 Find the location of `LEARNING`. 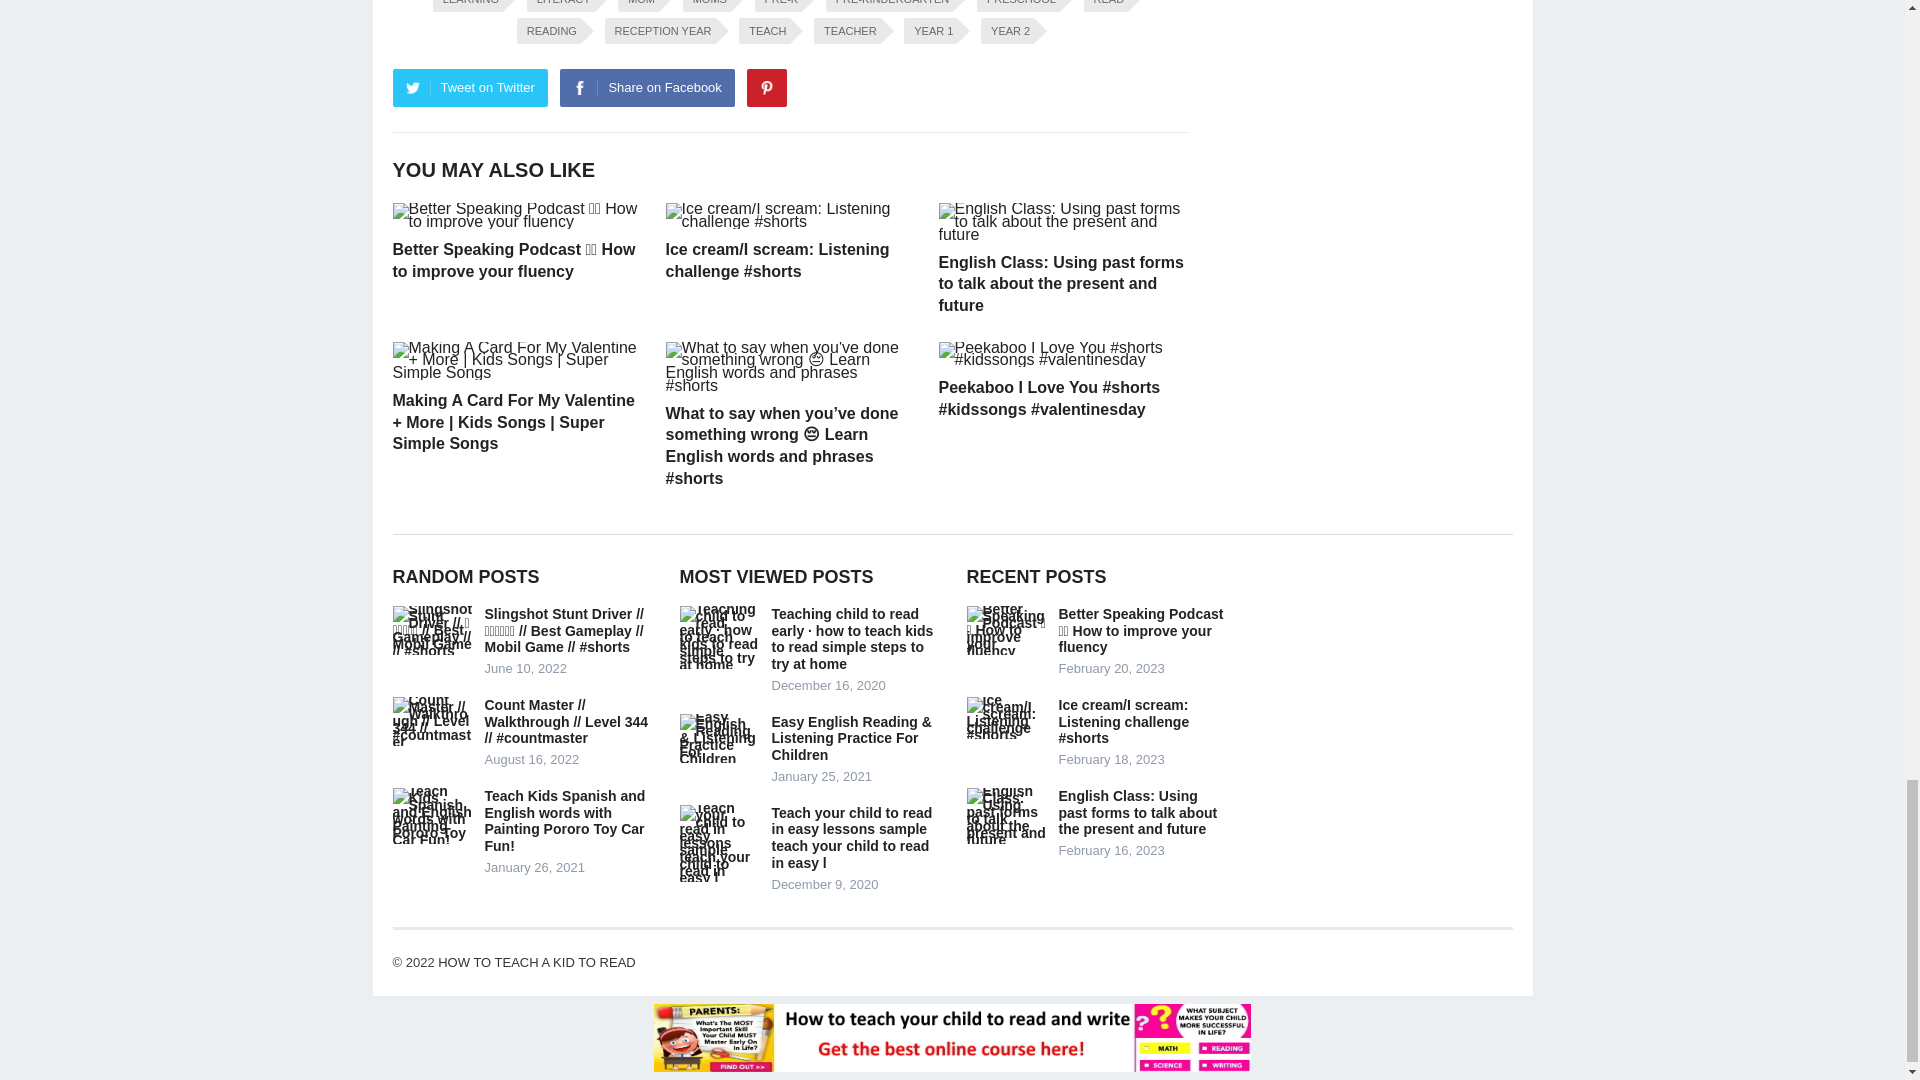

LEARNING is located at coordinates (468, 6).